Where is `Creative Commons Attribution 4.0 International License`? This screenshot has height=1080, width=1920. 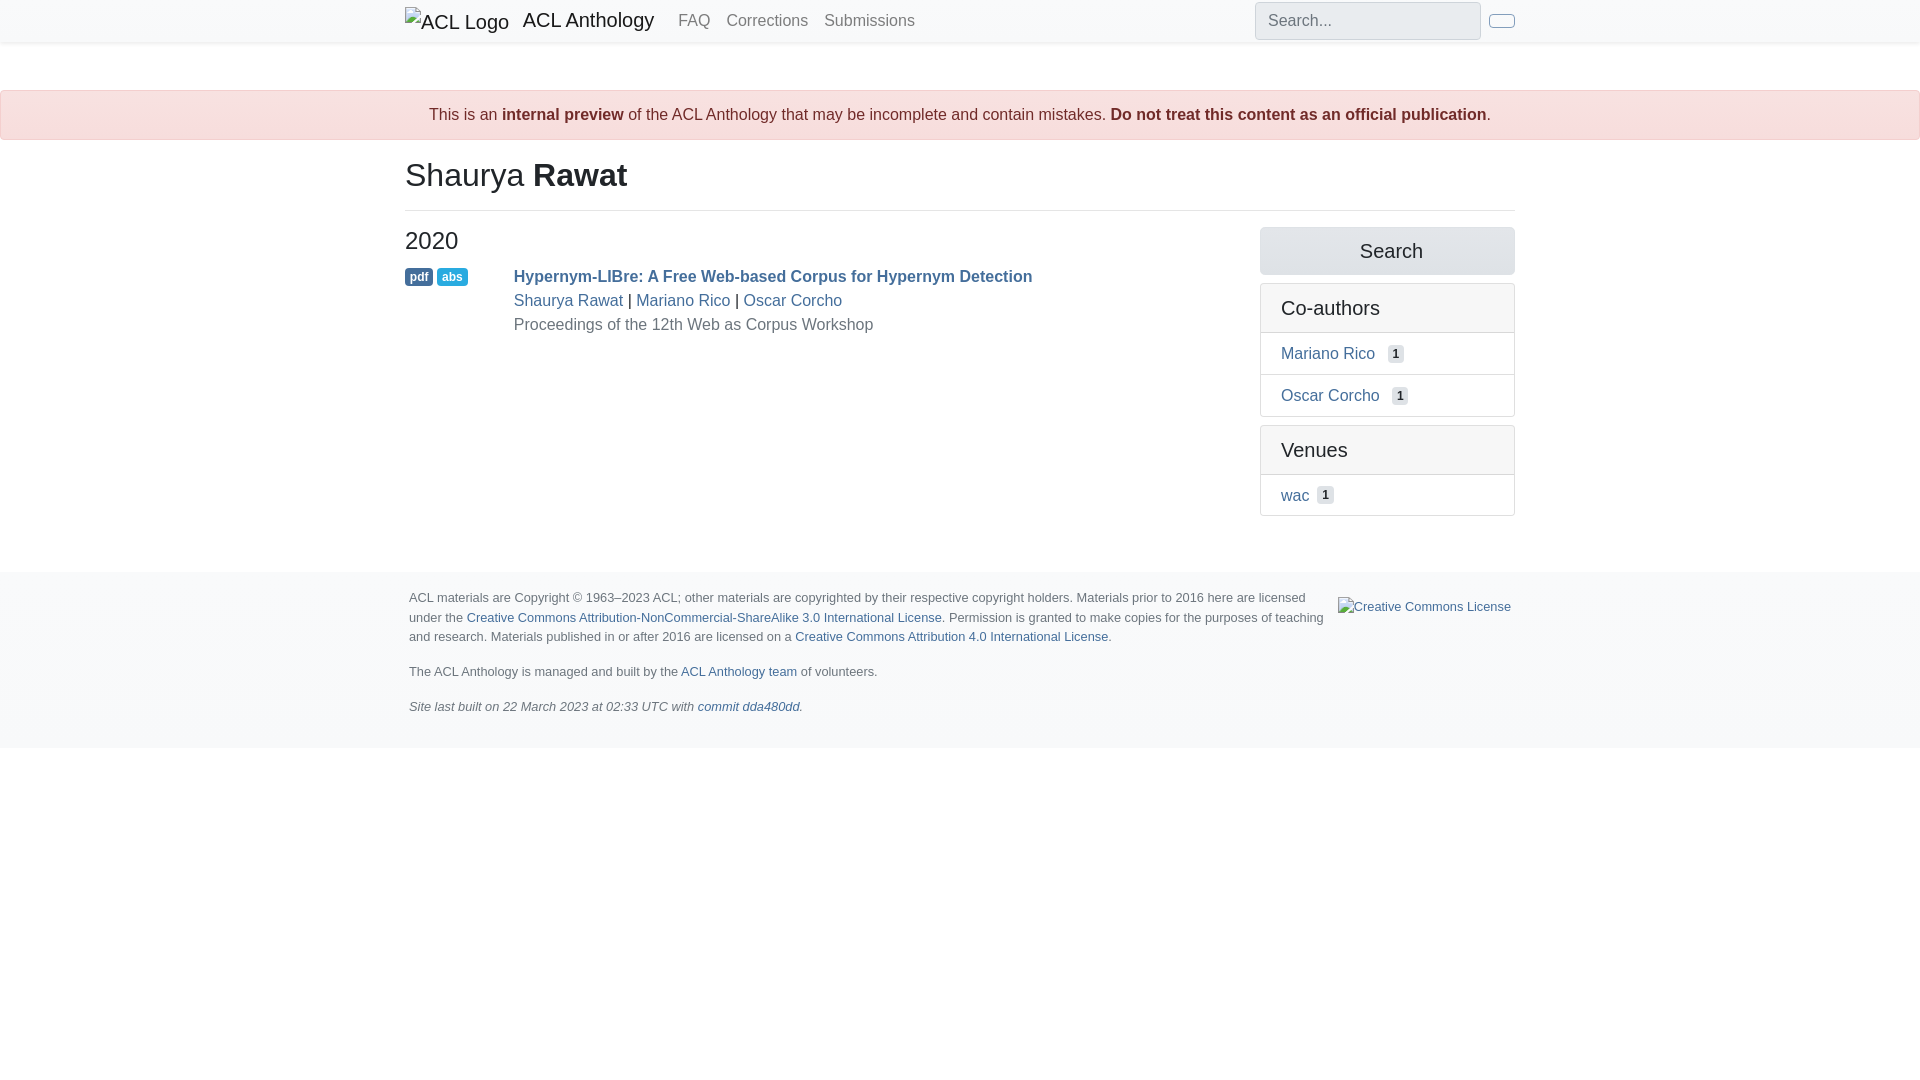 Creative Commons Attribution 4.0 International License is located at coordinates (950, 636).